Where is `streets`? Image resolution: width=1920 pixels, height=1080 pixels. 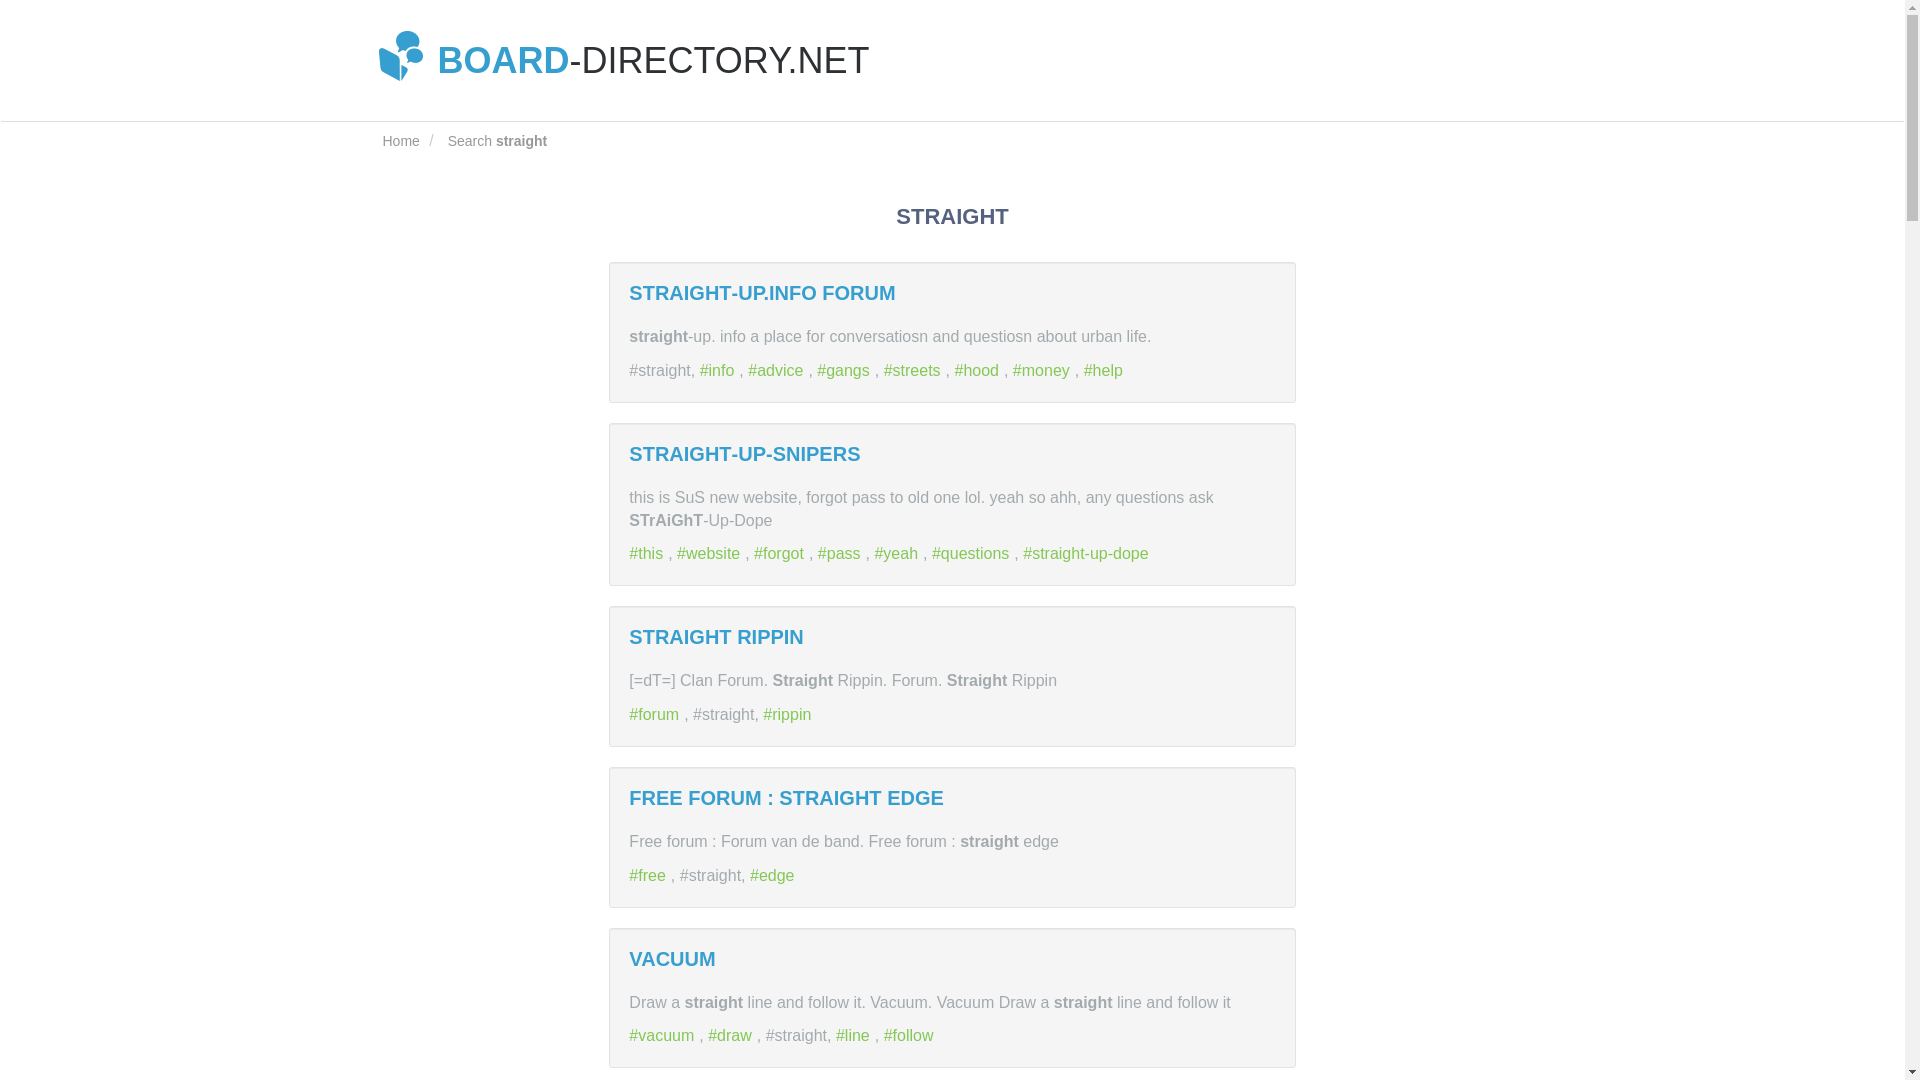 streets is located at coordinates (914, 370).